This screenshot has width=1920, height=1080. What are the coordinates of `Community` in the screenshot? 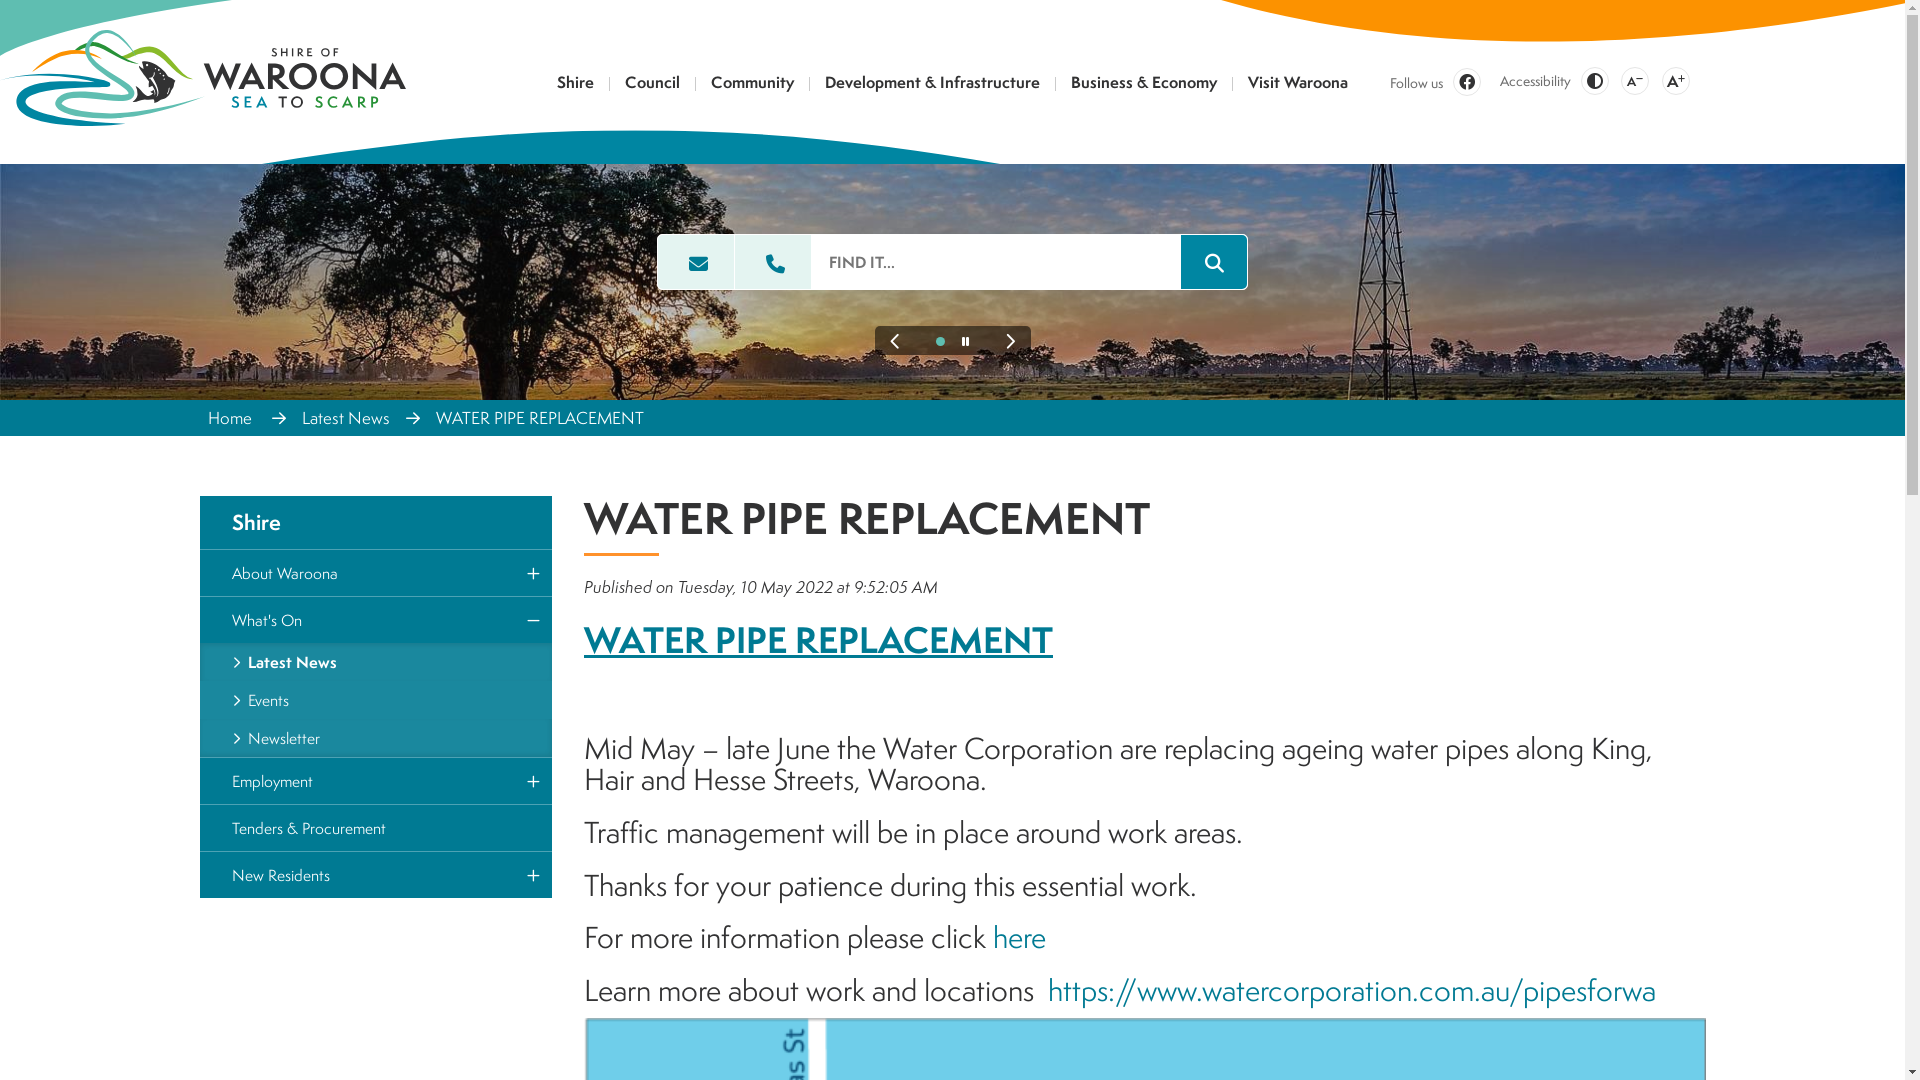 It's located at (753, 88).